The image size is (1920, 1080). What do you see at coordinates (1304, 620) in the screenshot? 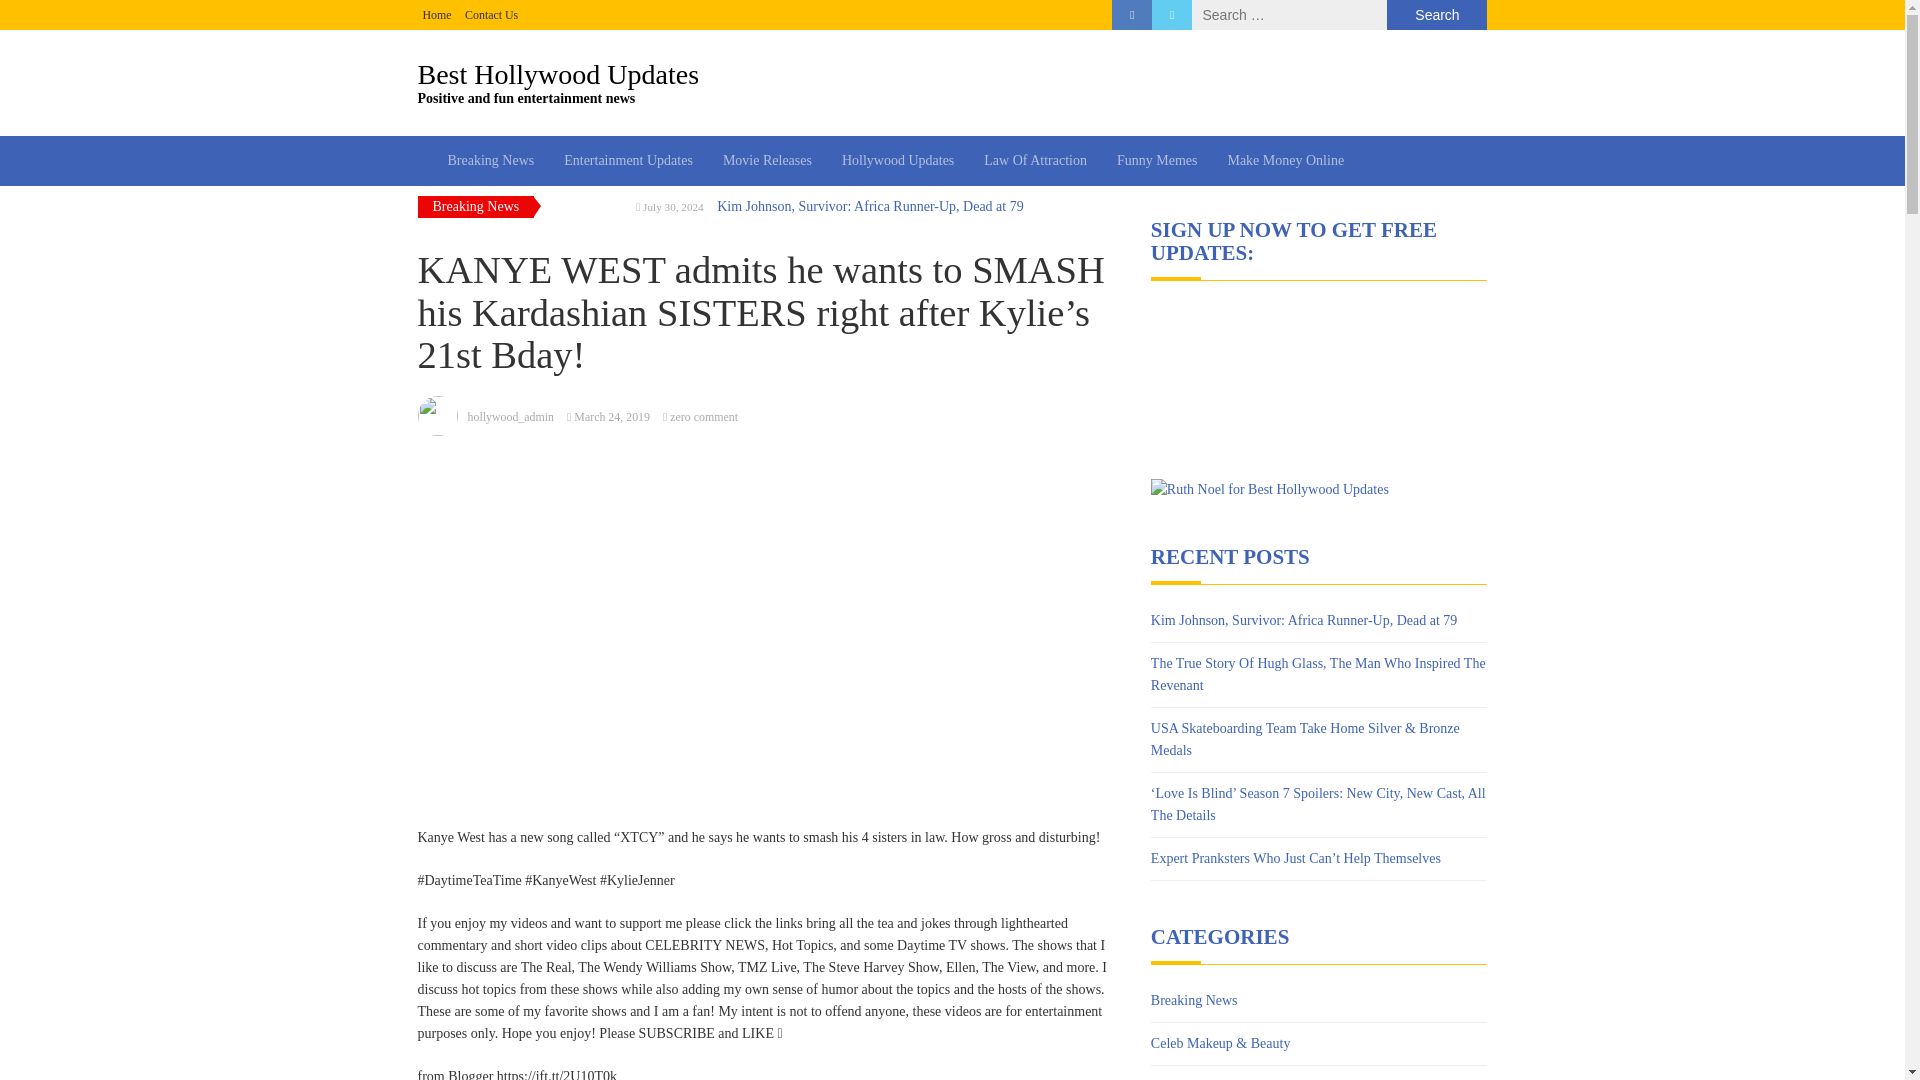
I see `Kim Johnson, Survivor: Africa Runner-Up, Dead at 79` at bounding box center [1304, 620].